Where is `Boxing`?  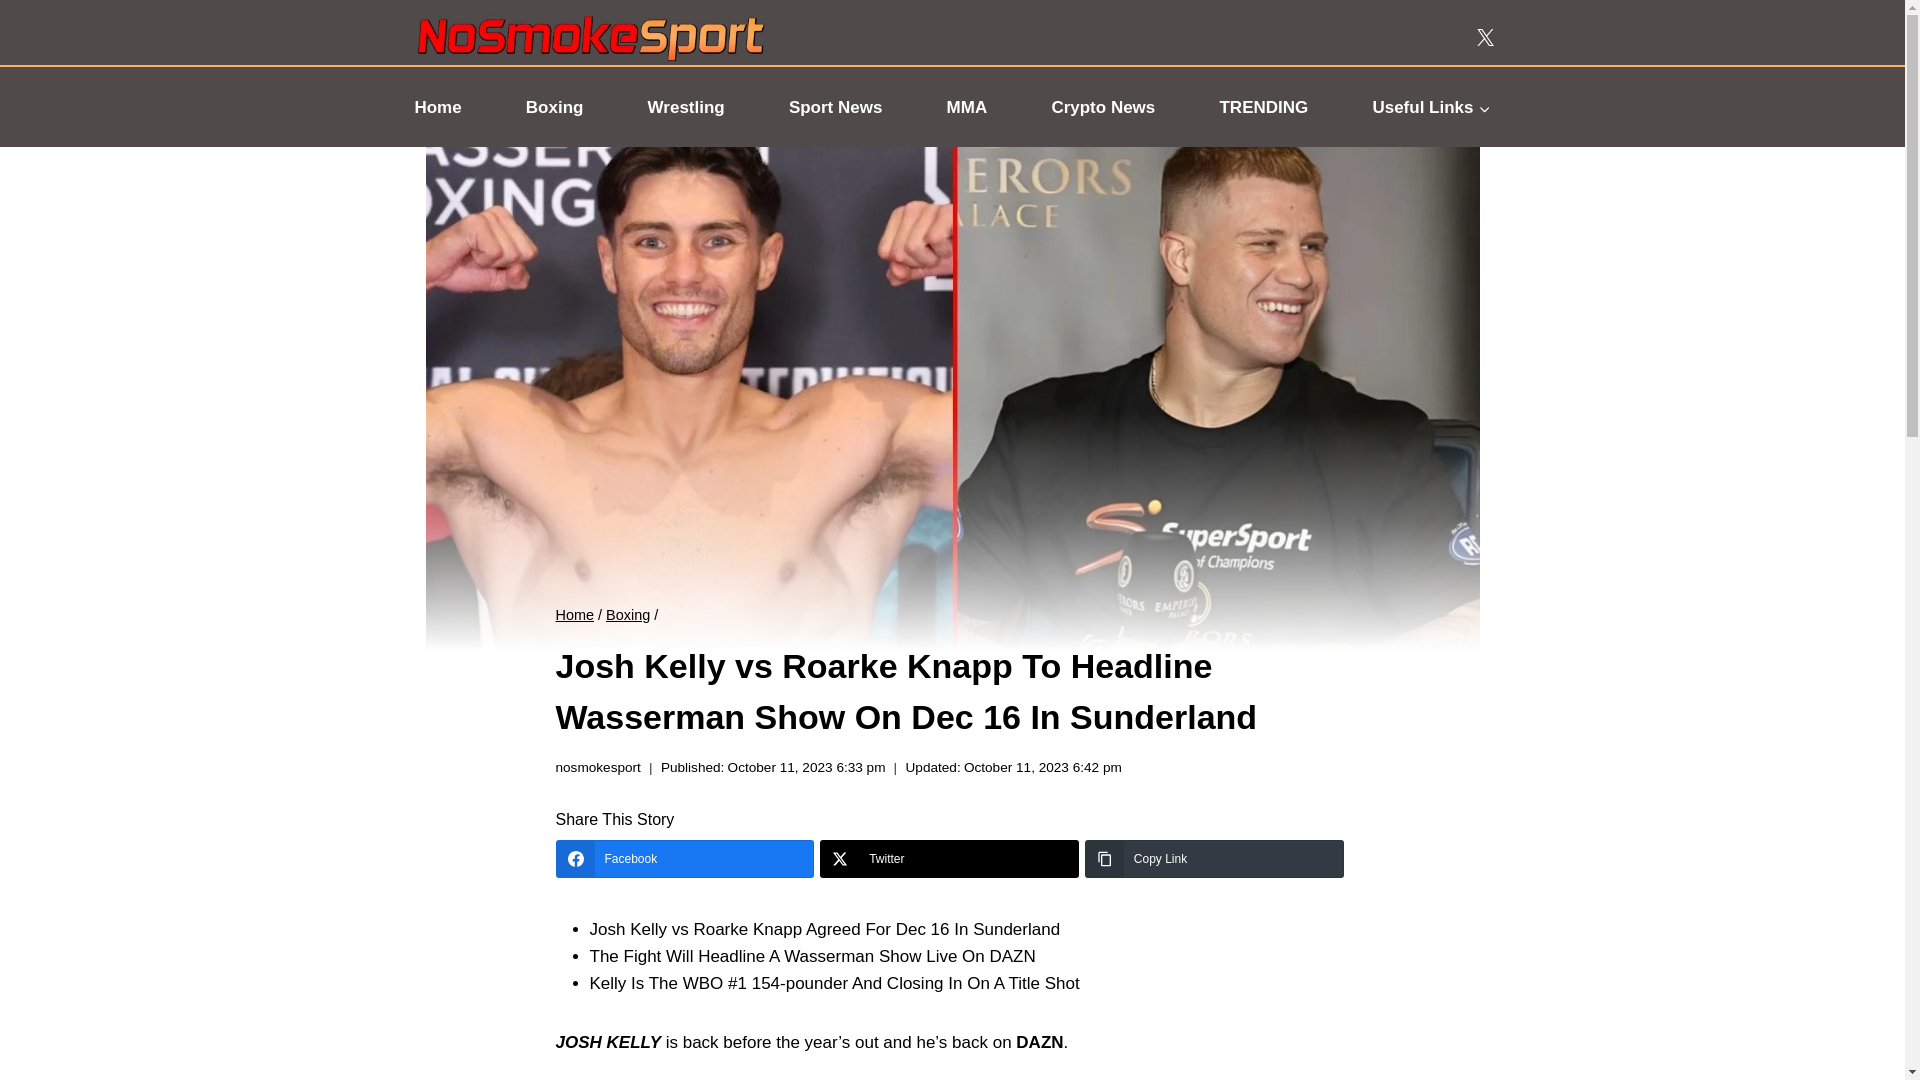 Boxing is located at coordinates (554, 106).